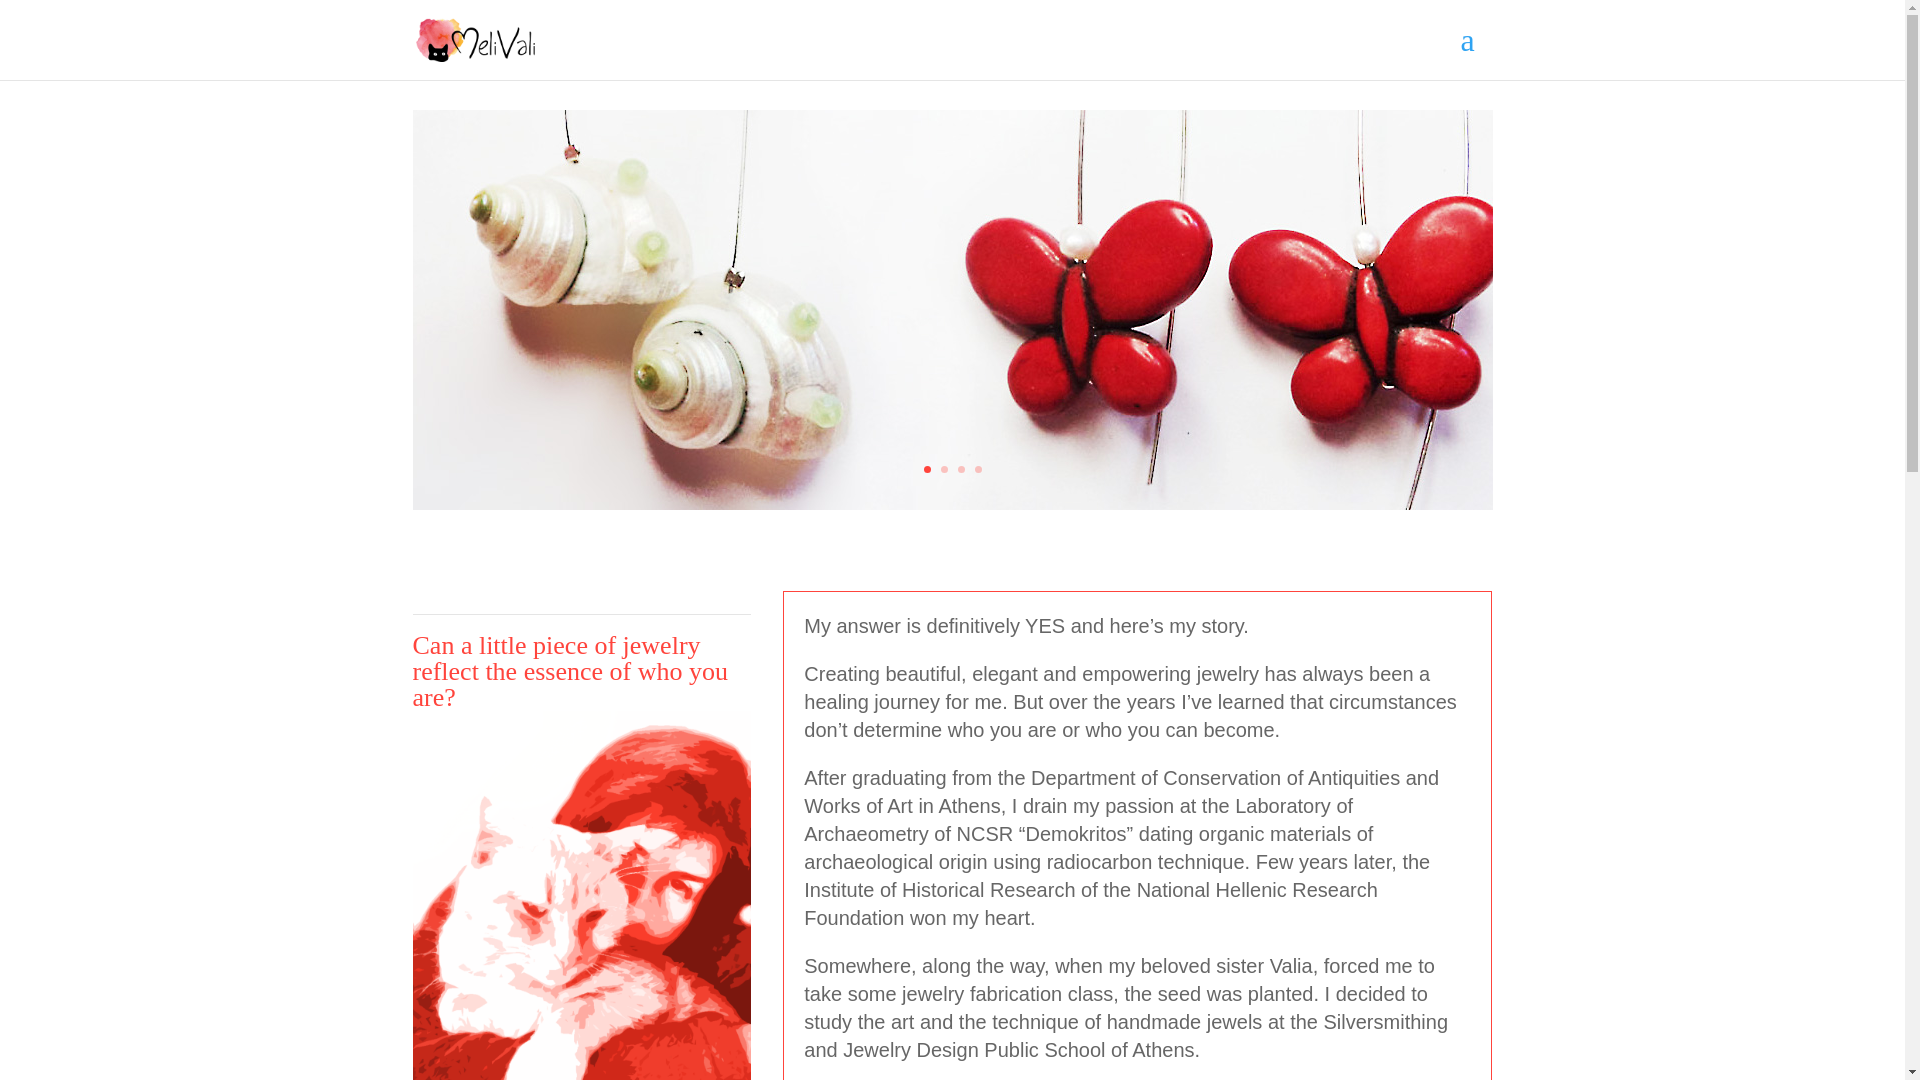 The image size is (1920, 1080). Describe the element at coordinates (962, 469) in the screenshot. I see `3` at that location.